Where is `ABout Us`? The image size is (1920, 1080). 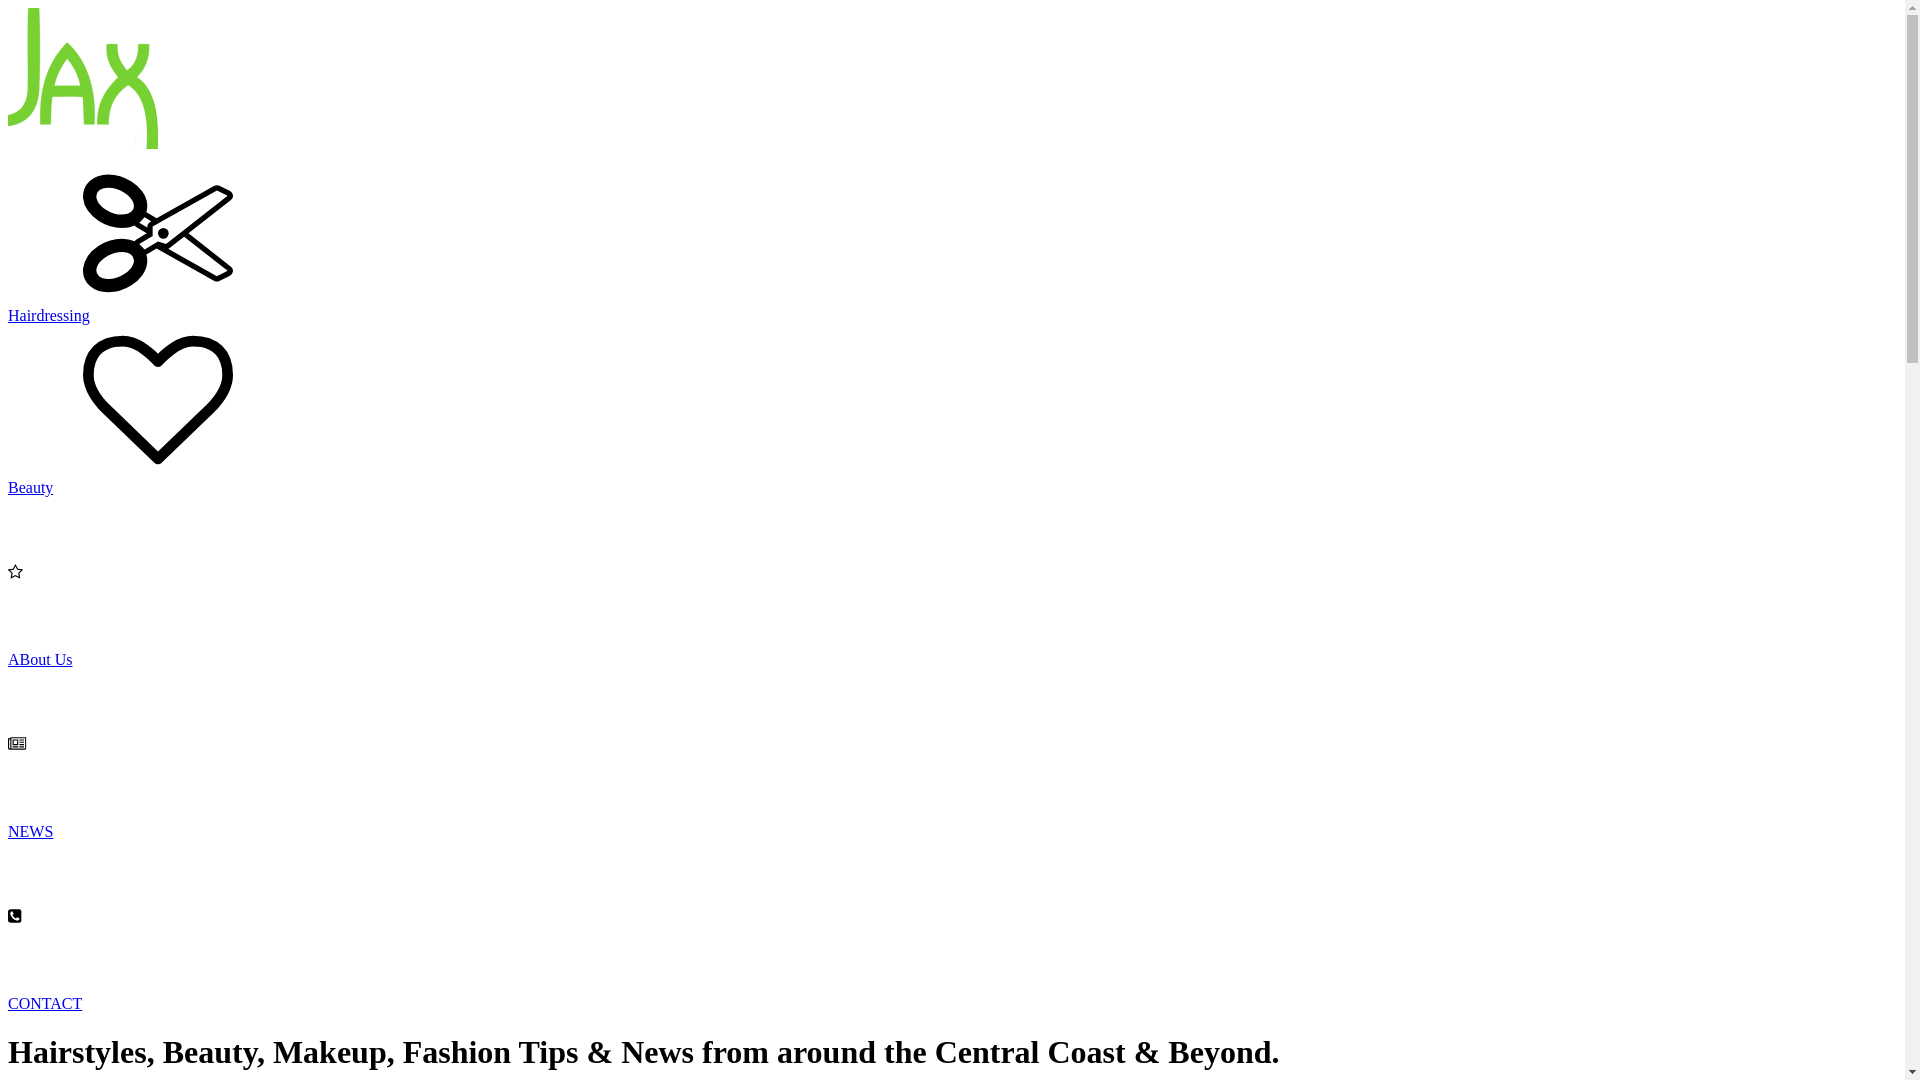
ABout Us is located at coordinates (952, 728).